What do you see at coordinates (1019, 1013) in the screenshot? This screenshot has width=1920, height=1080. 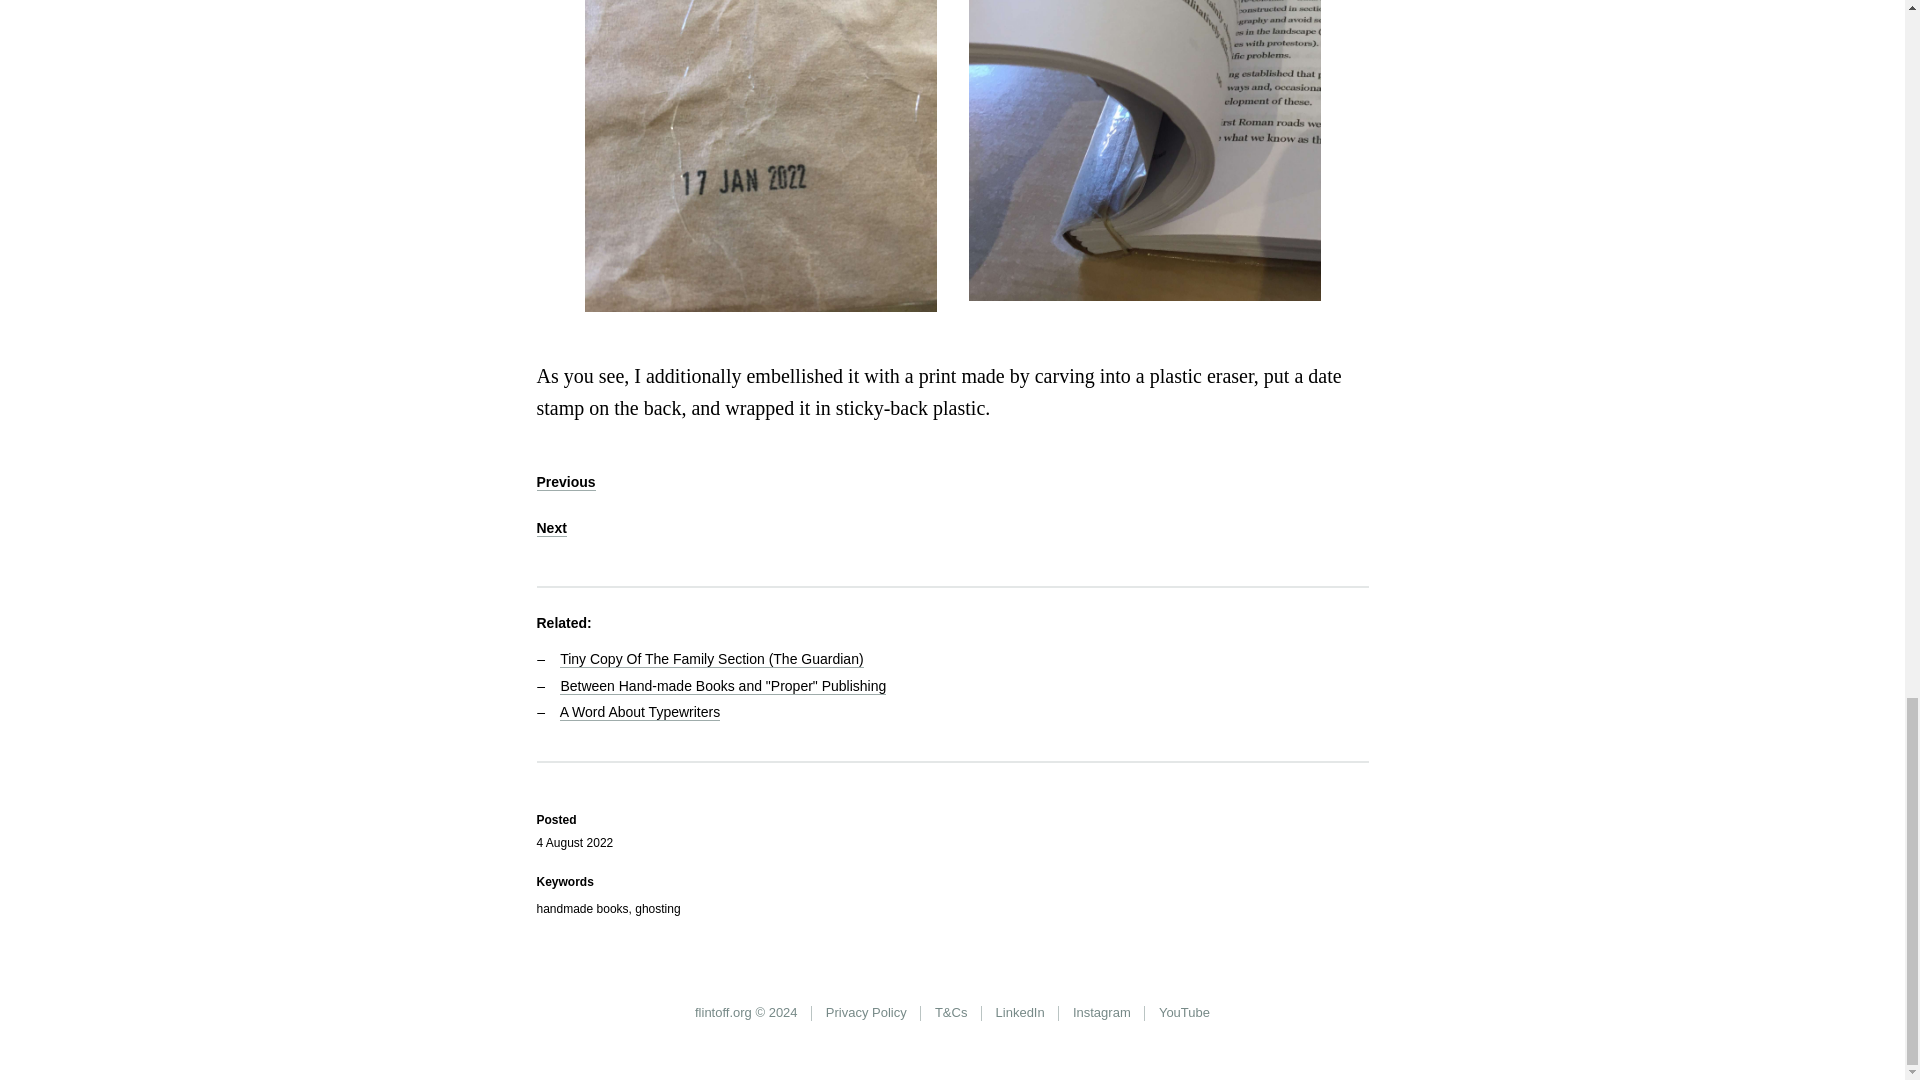 I see `LinkedIn` at bounding box center [1019, 1013].